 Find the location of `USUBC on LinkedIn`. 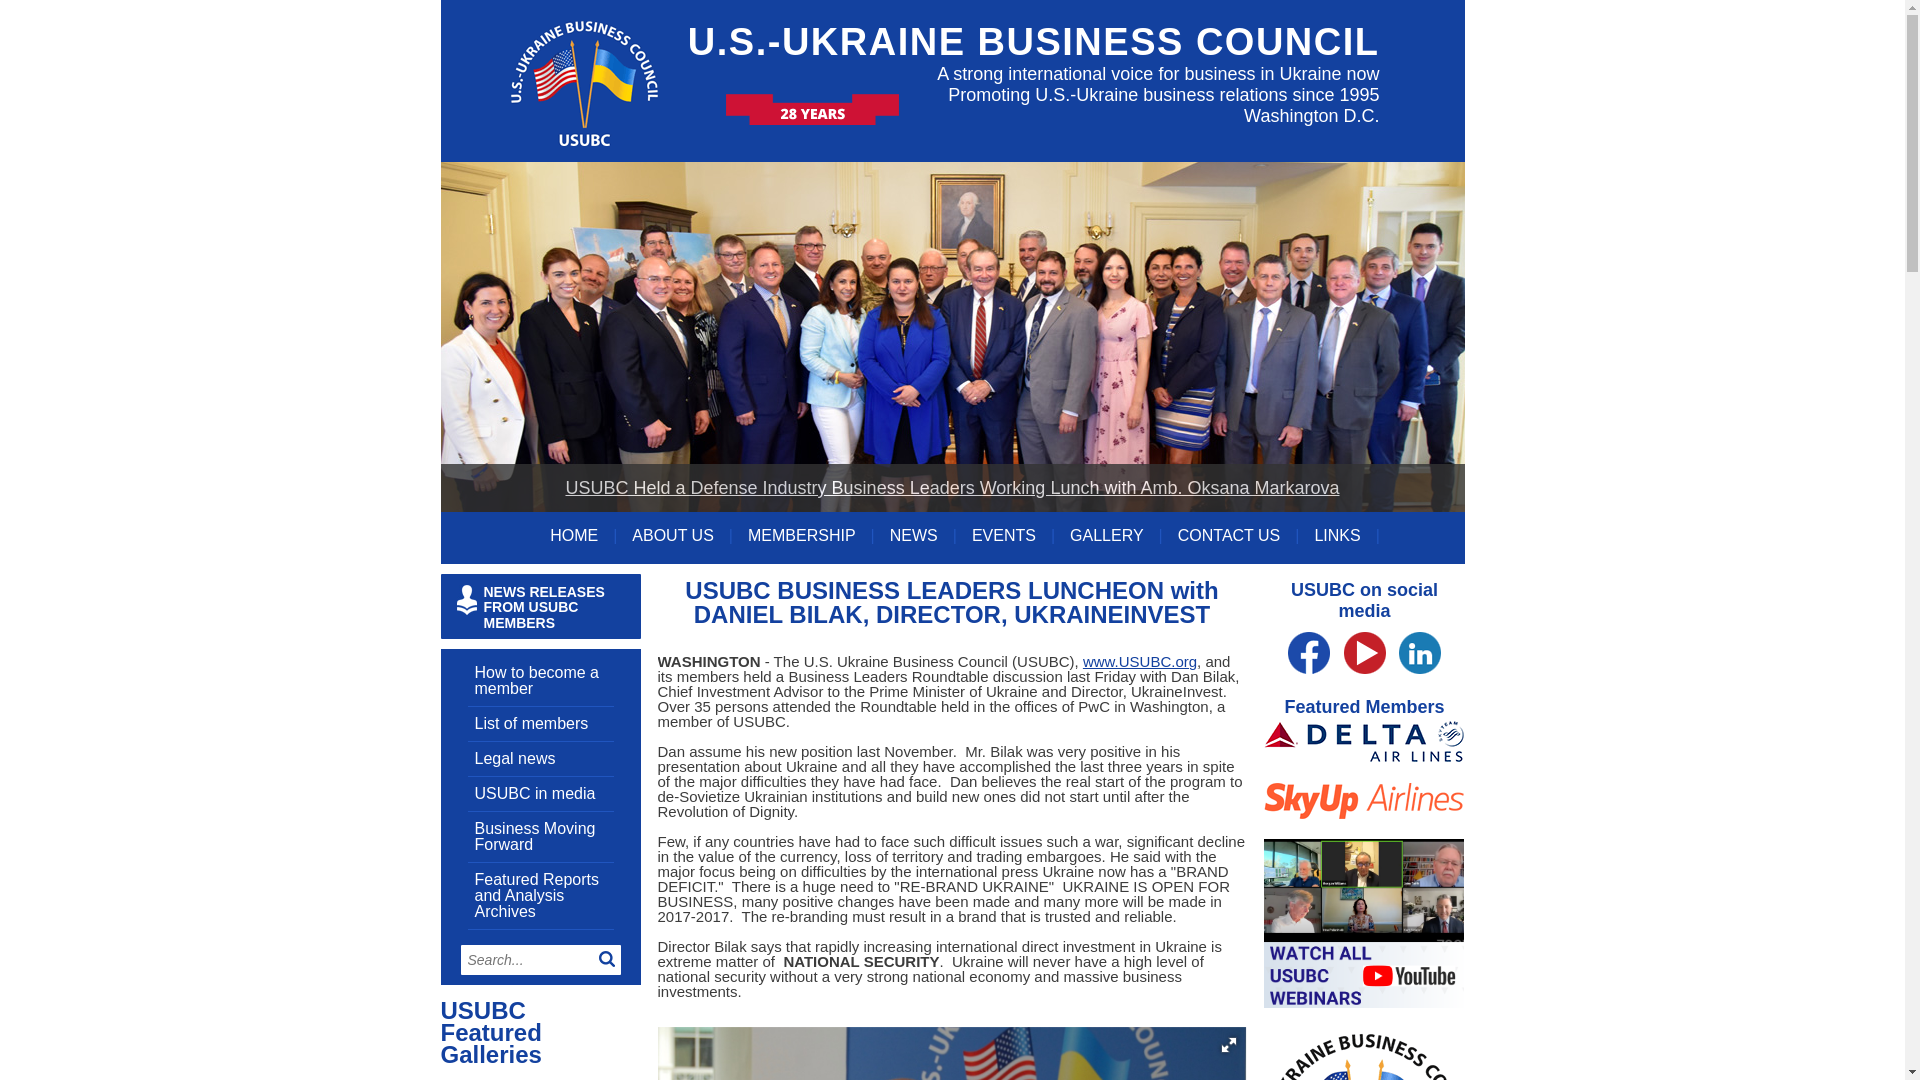

USUBC on LinkedIn is located at coordinates (1420, 686).